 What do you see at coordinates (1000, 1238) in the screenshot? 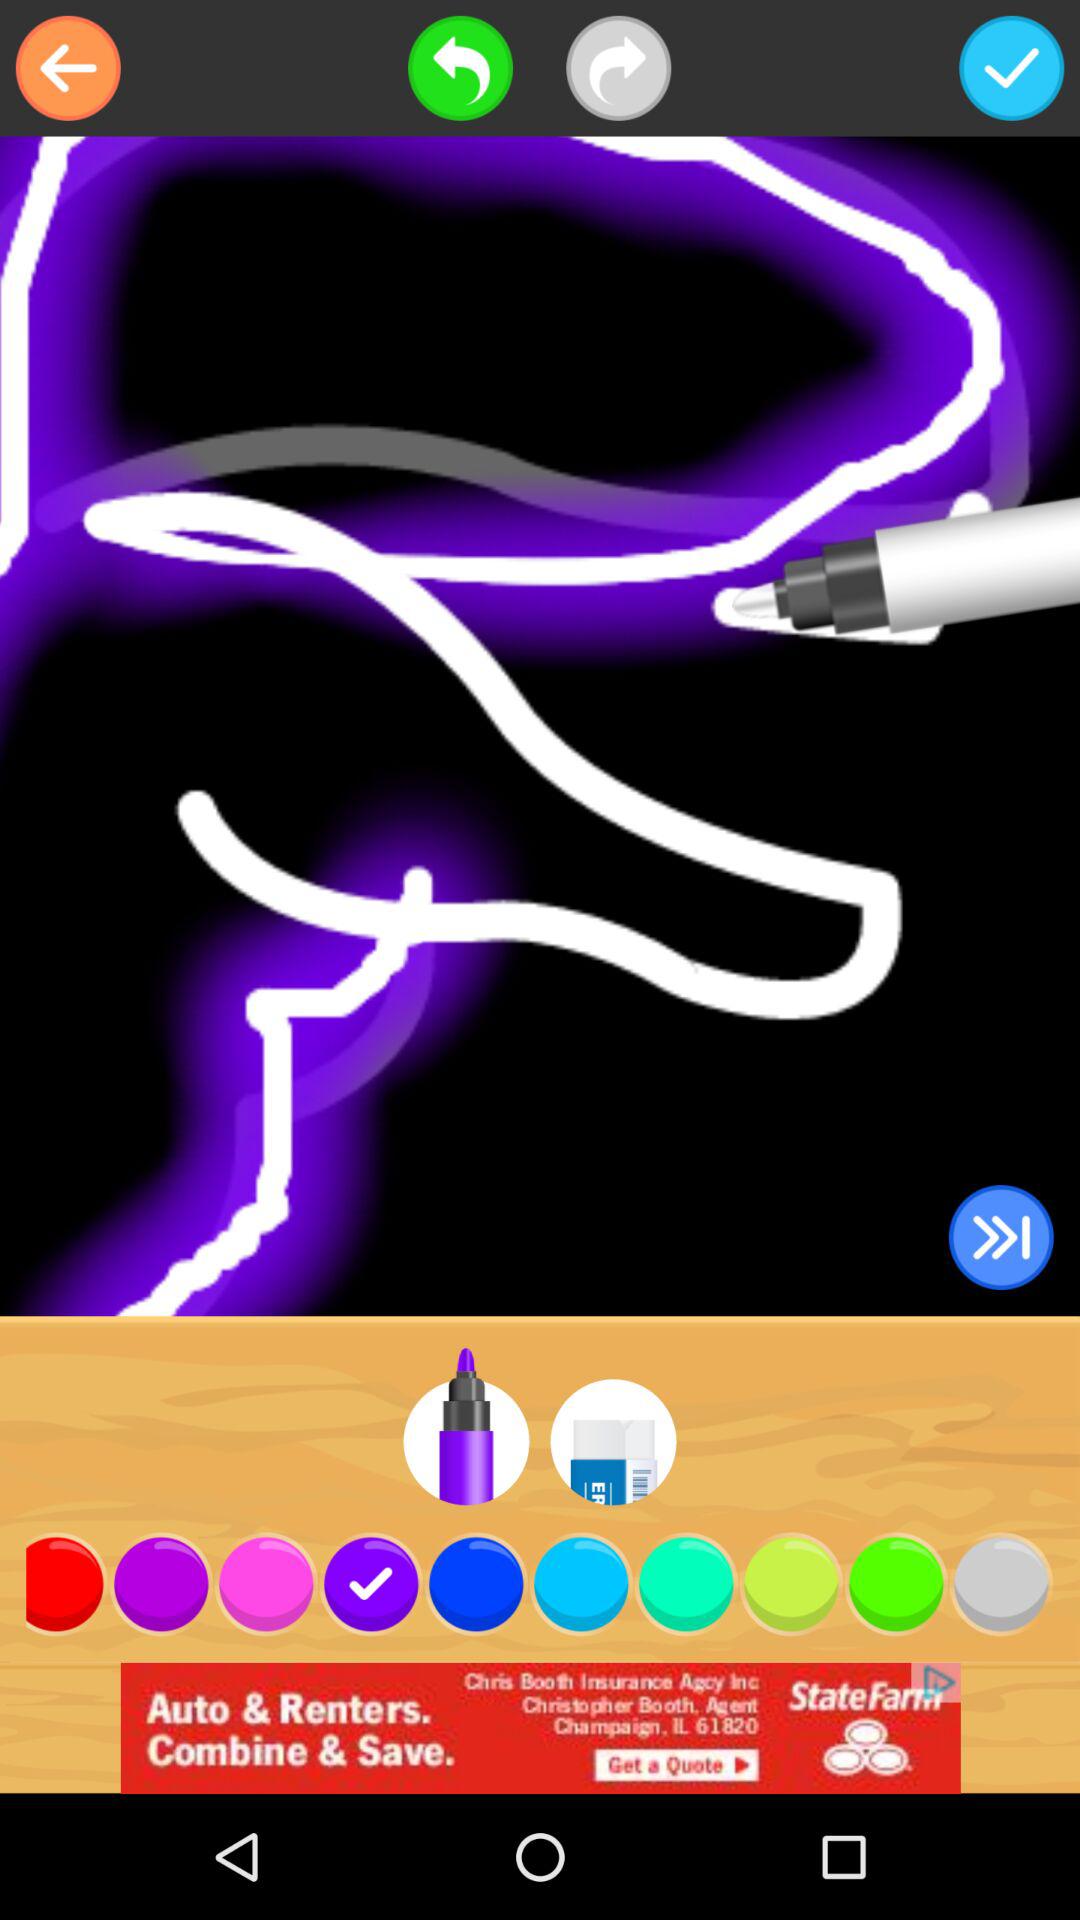
I see `fast forward` at bounding box center [1000, 1238].